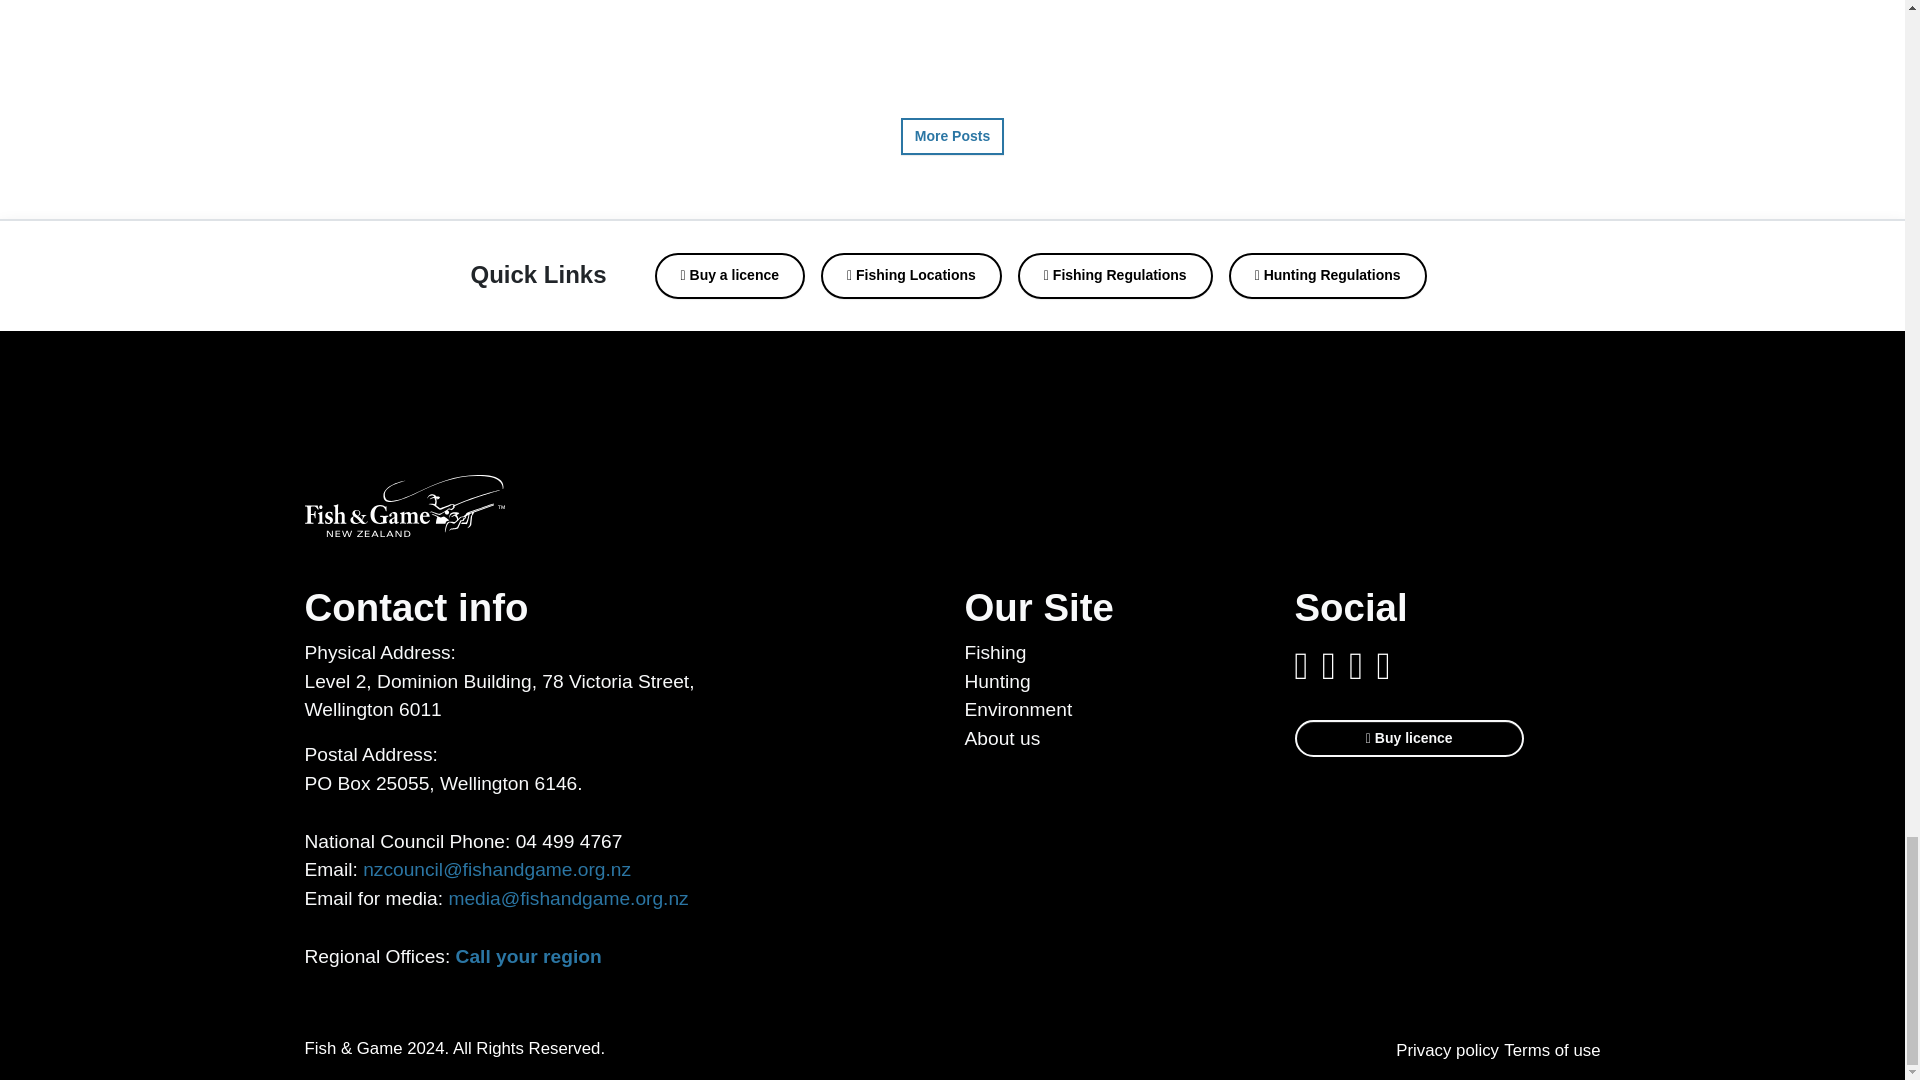 This screenshot has width=1920, height=1080. I want to click on About us, so click(1002, 738).